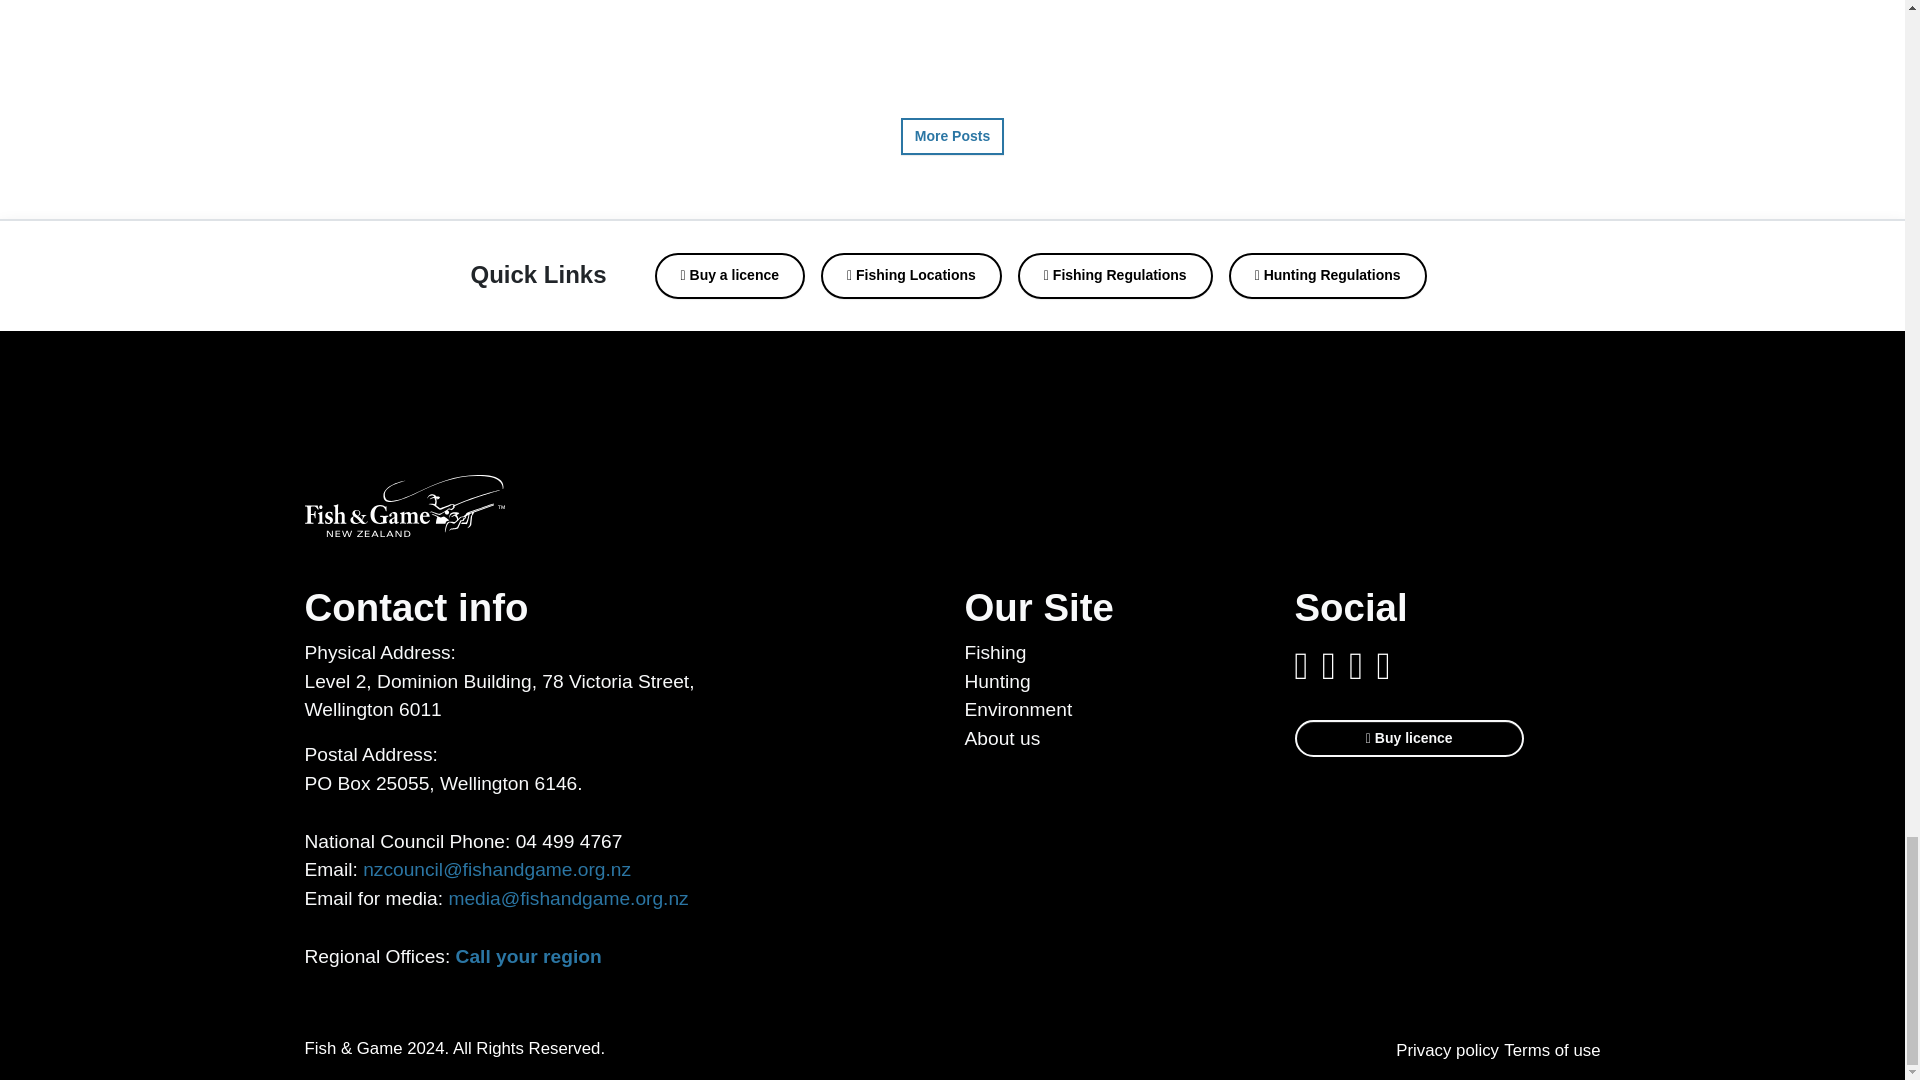 This screenshot has width=1920, height=1080. I want to click on About us, so click(1002, 738).